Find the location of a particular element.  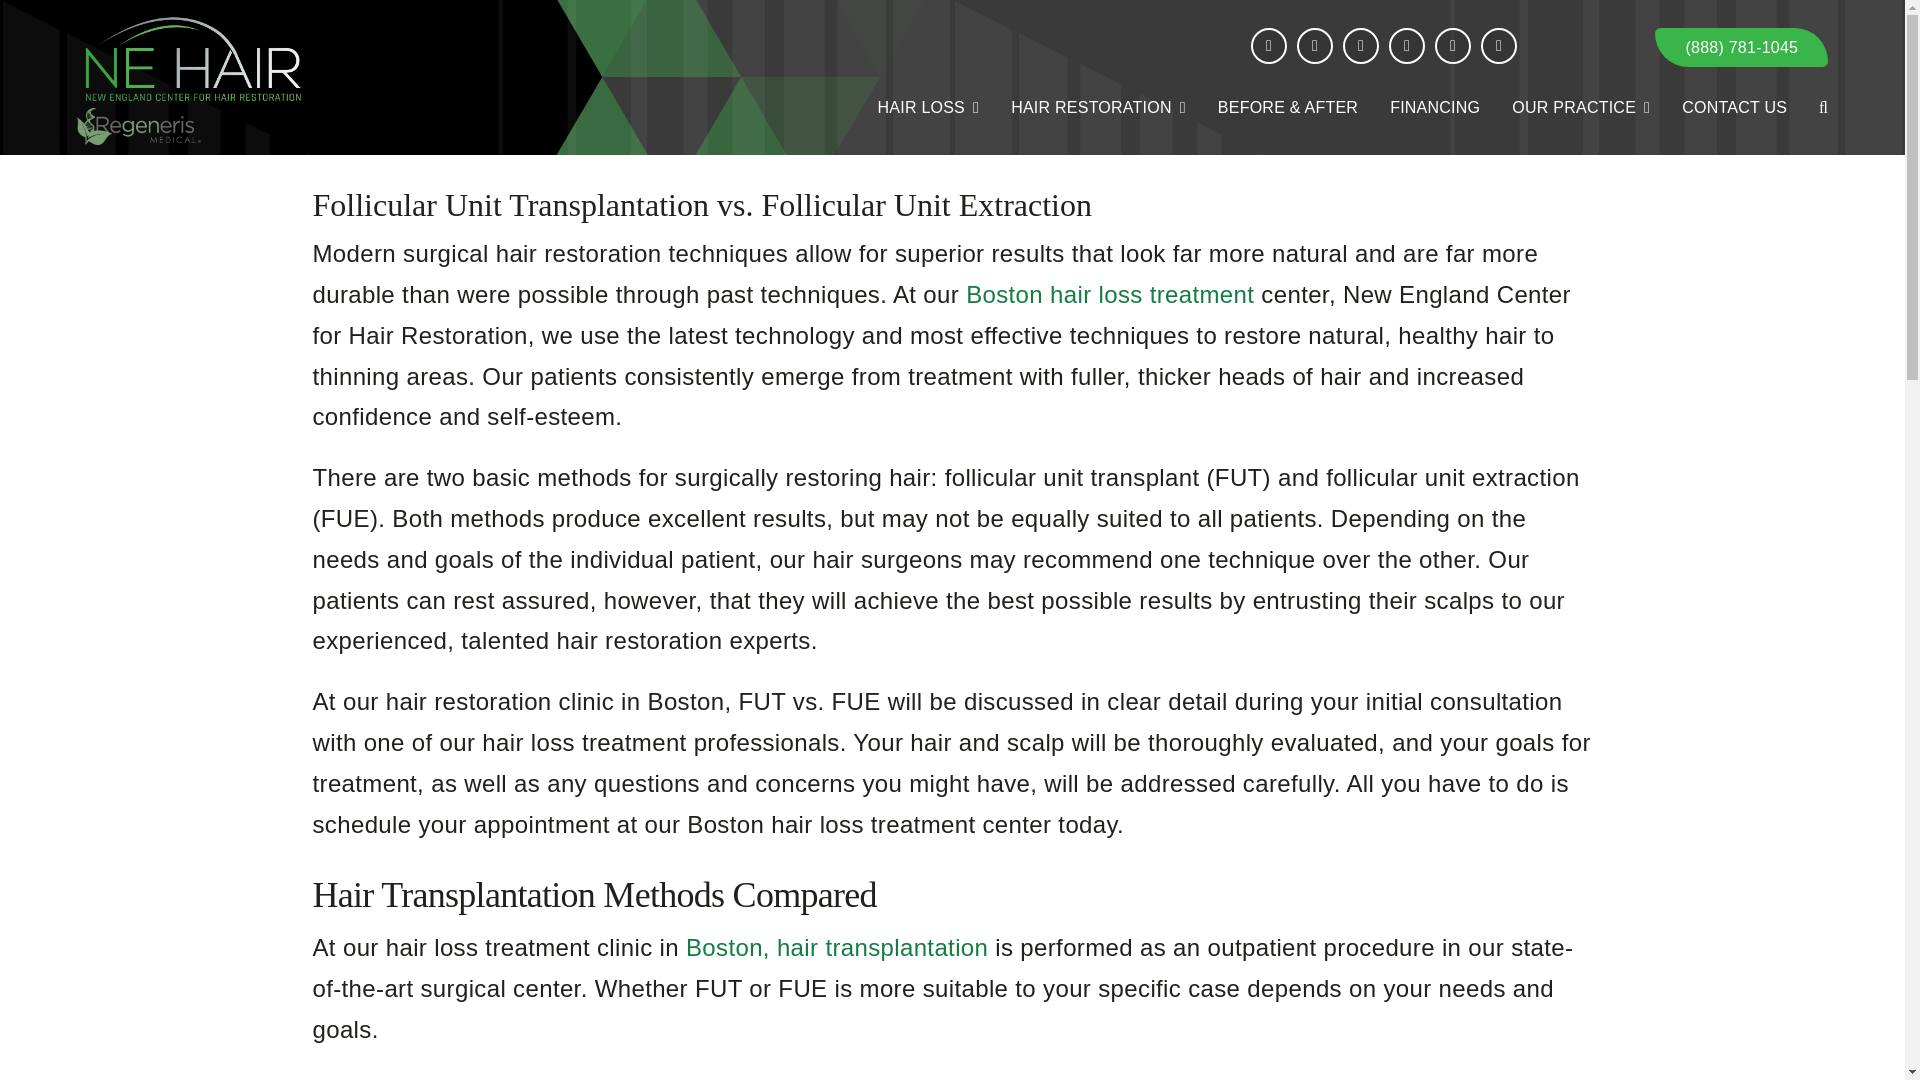

Instagram is located at coordinates (1360, 46).